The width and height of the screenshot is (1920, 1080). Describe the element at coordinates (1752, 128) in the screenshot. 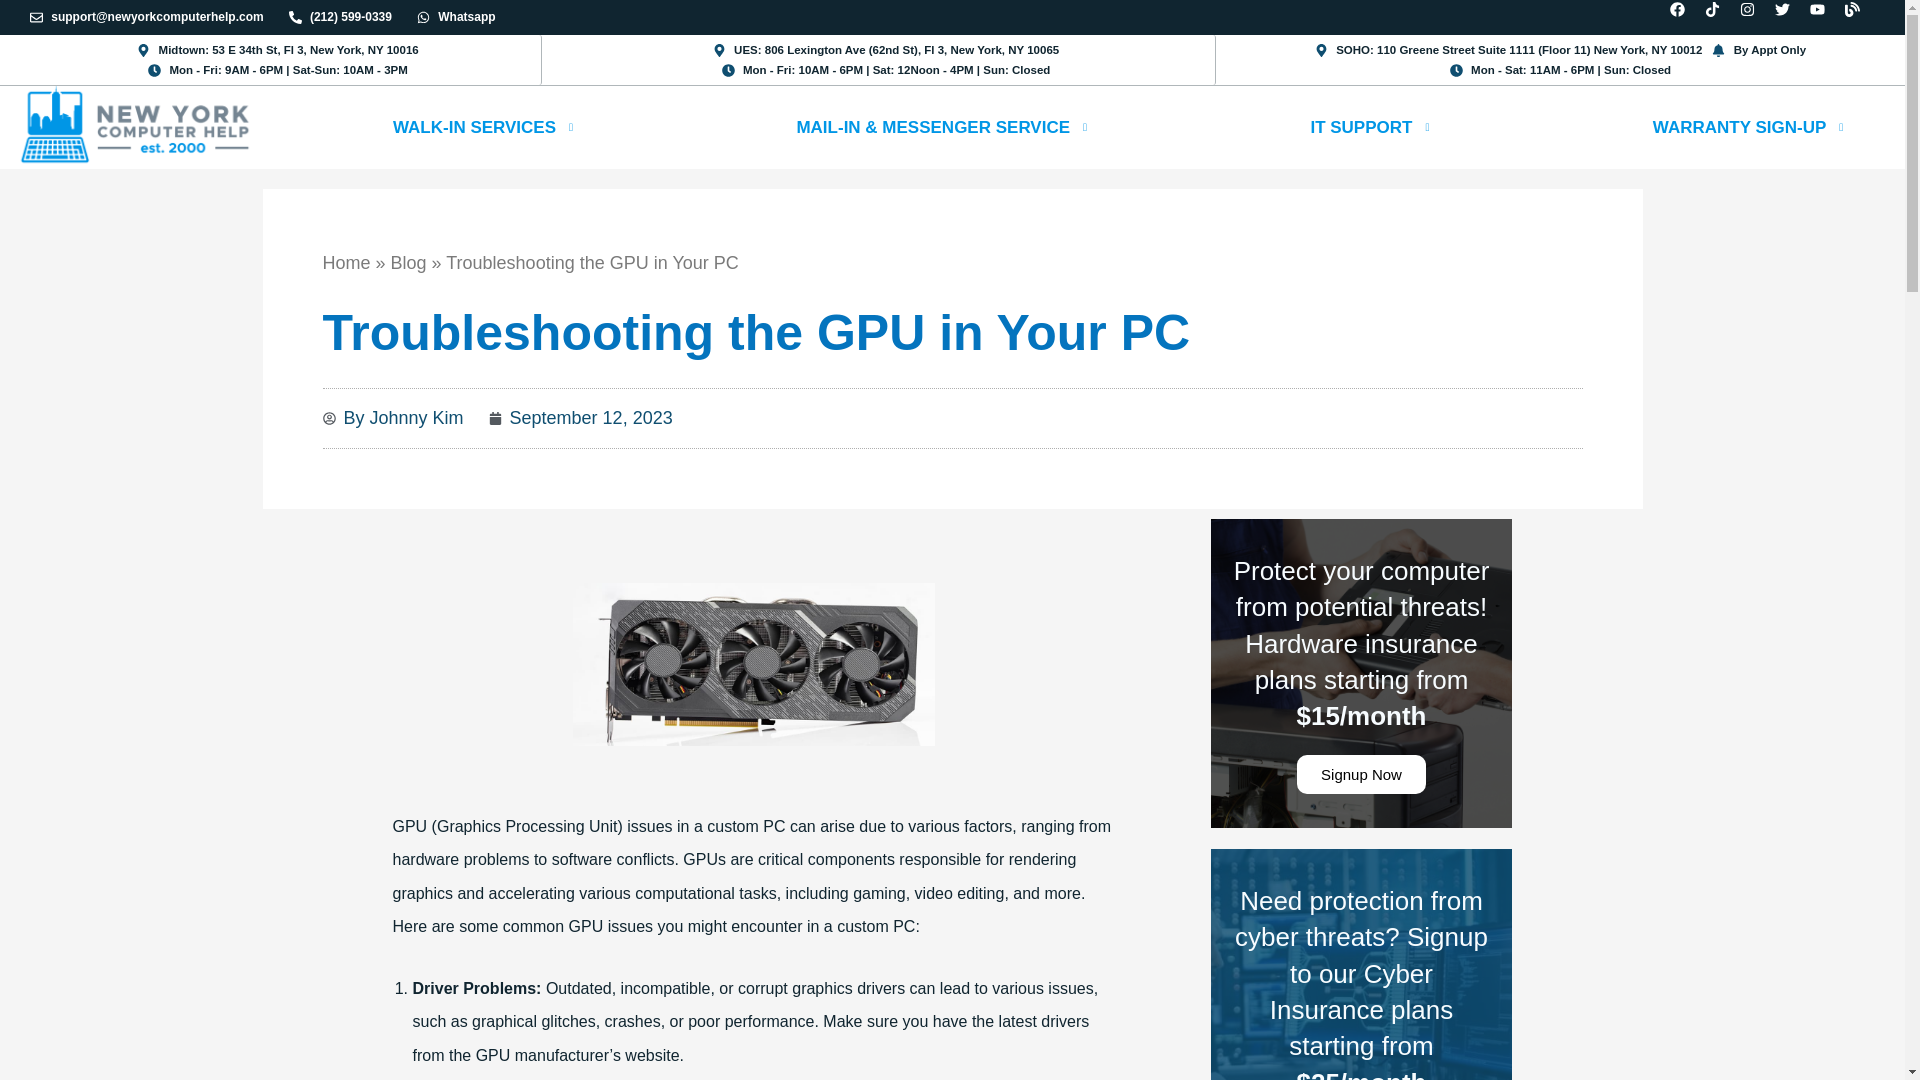

I see `WARRANTY SIGN-UP` at that location.